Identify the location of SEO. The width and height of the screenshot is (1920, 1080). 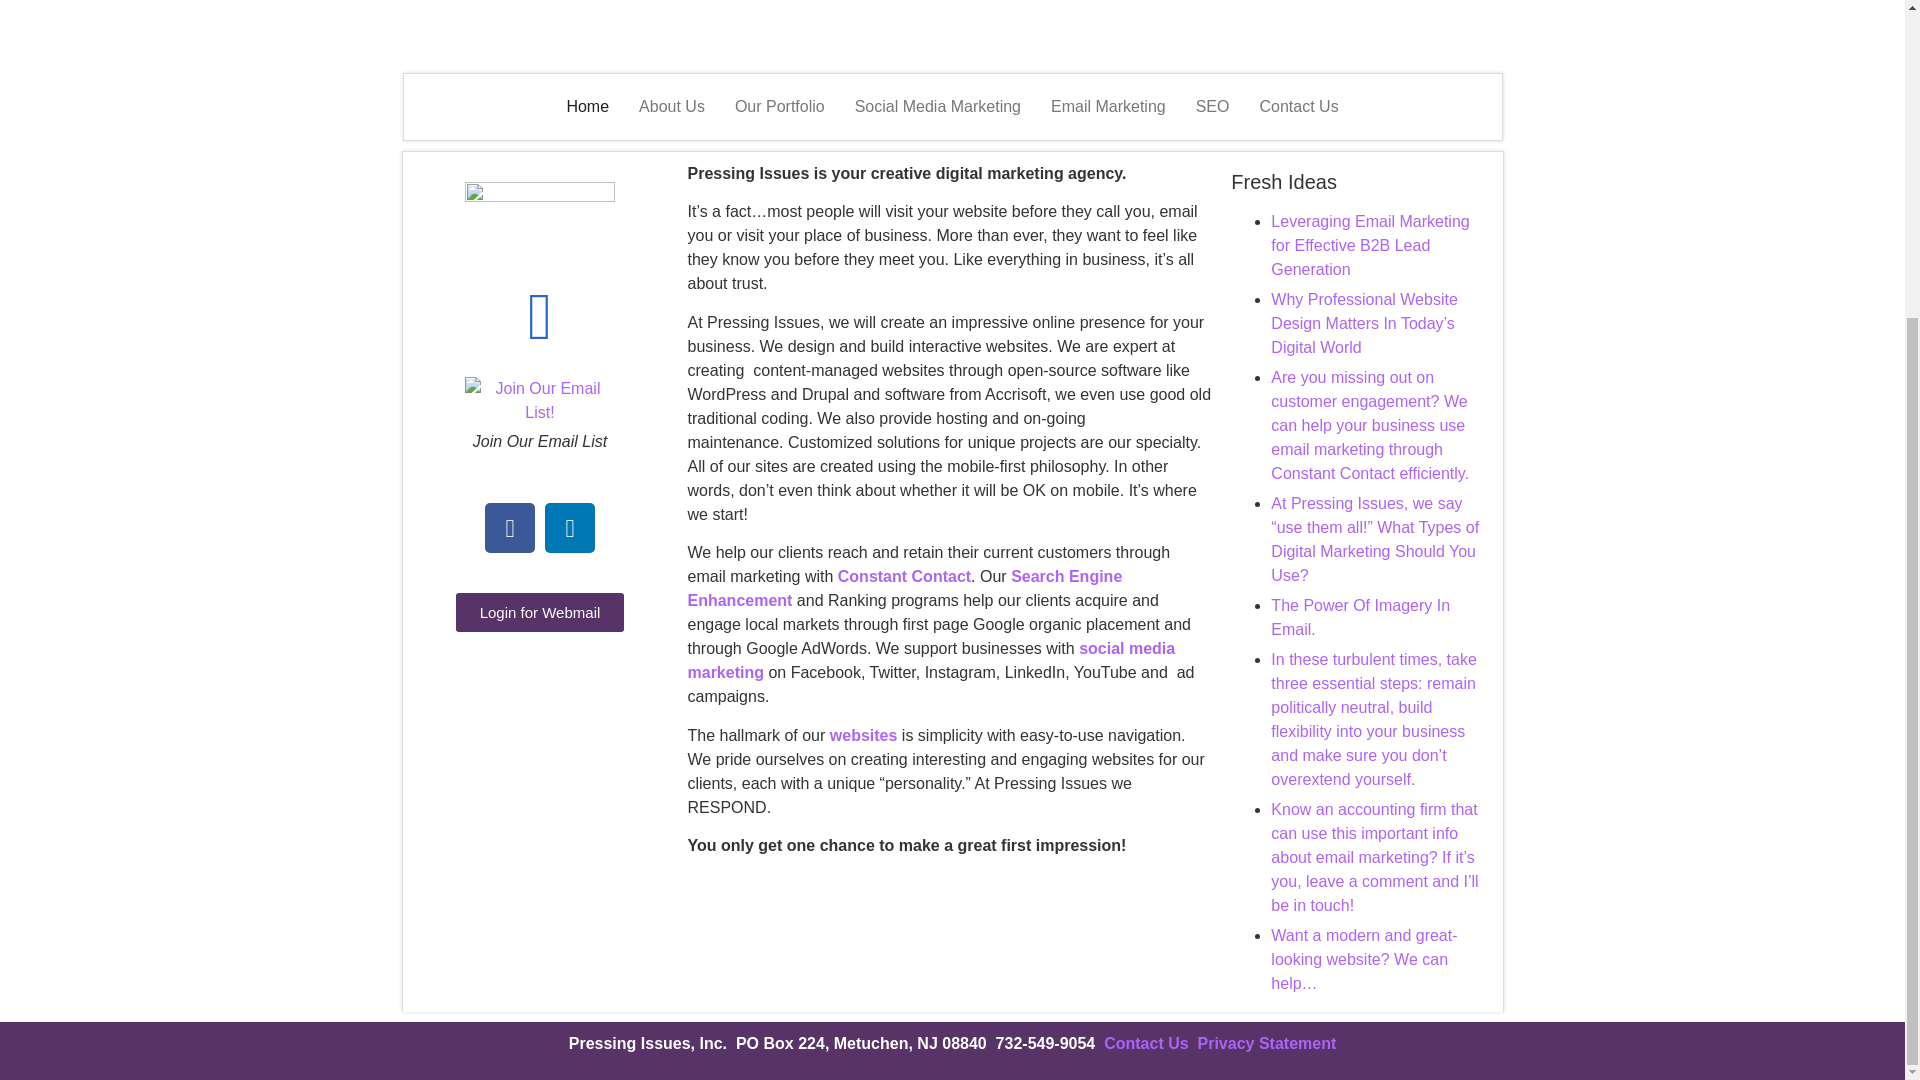
(1212, 106).